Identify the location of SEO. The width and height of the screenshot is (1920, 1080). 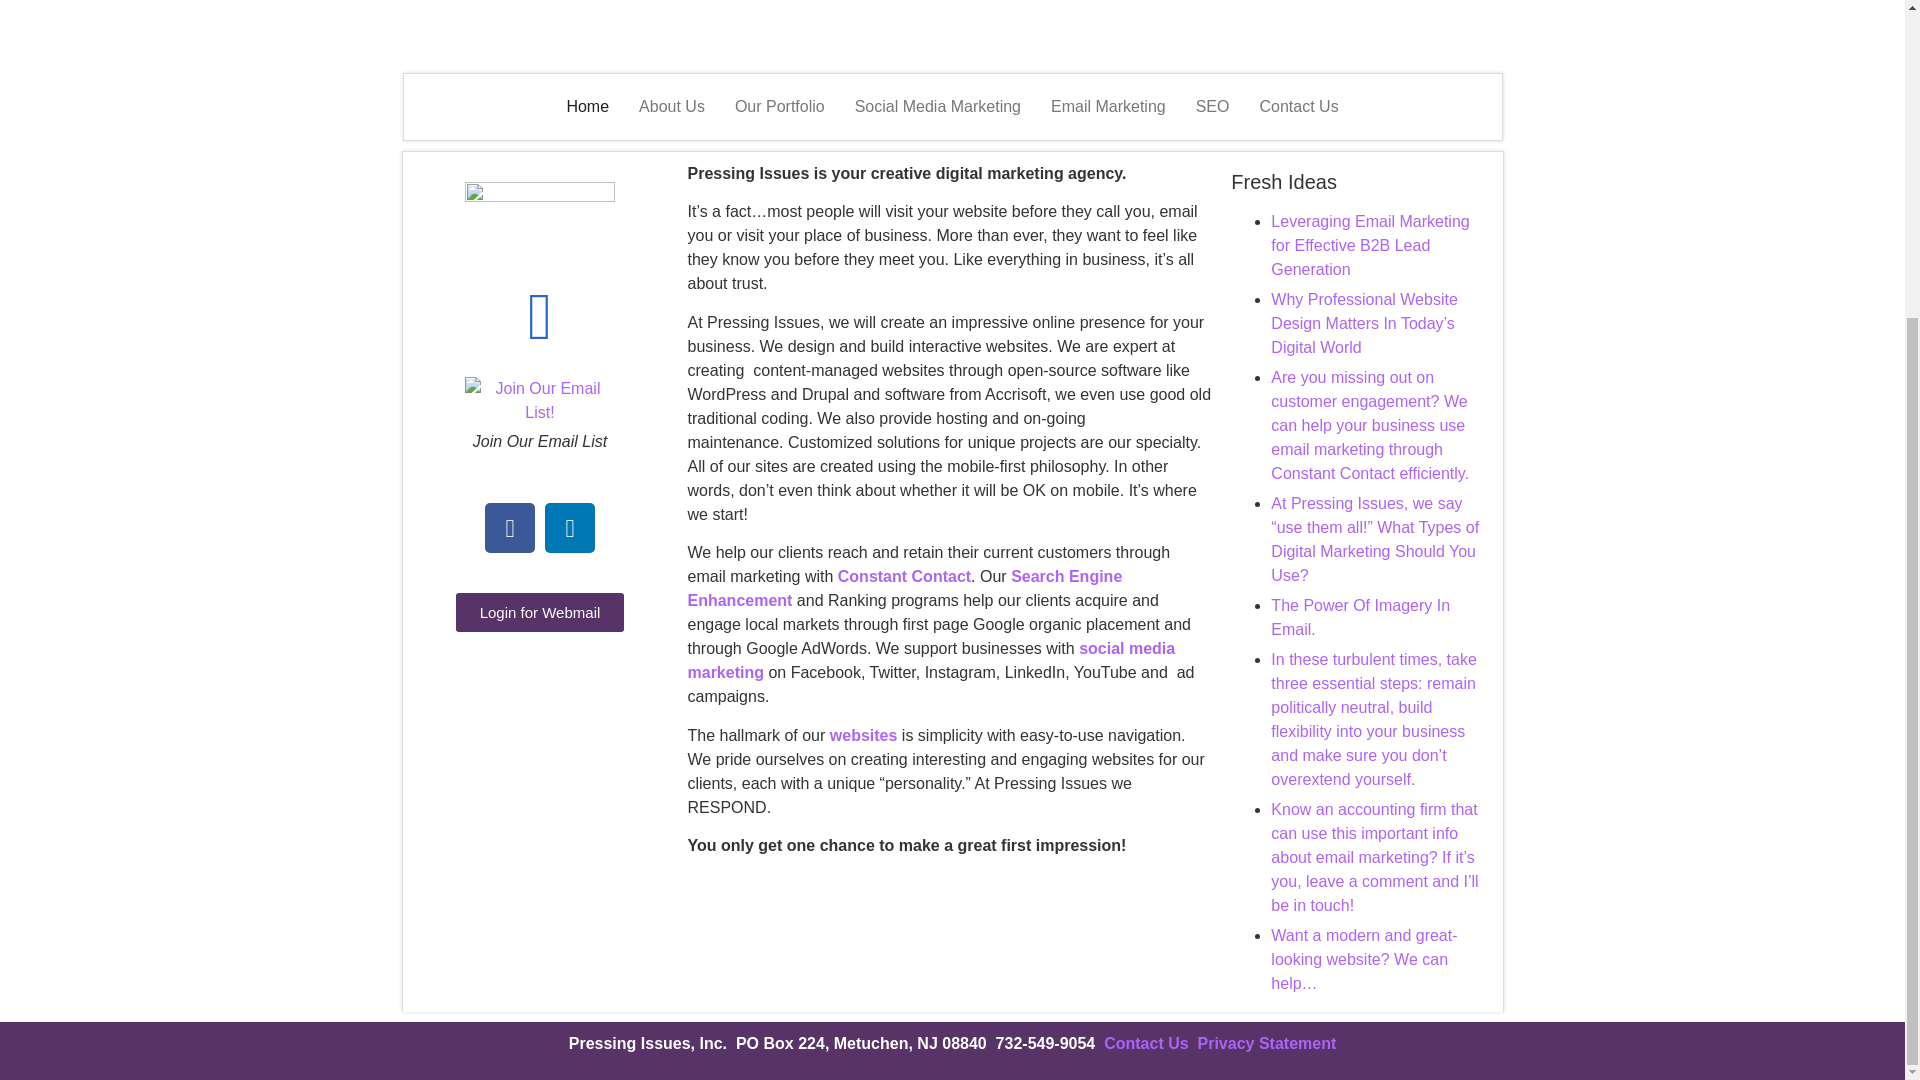
(1212, 106).